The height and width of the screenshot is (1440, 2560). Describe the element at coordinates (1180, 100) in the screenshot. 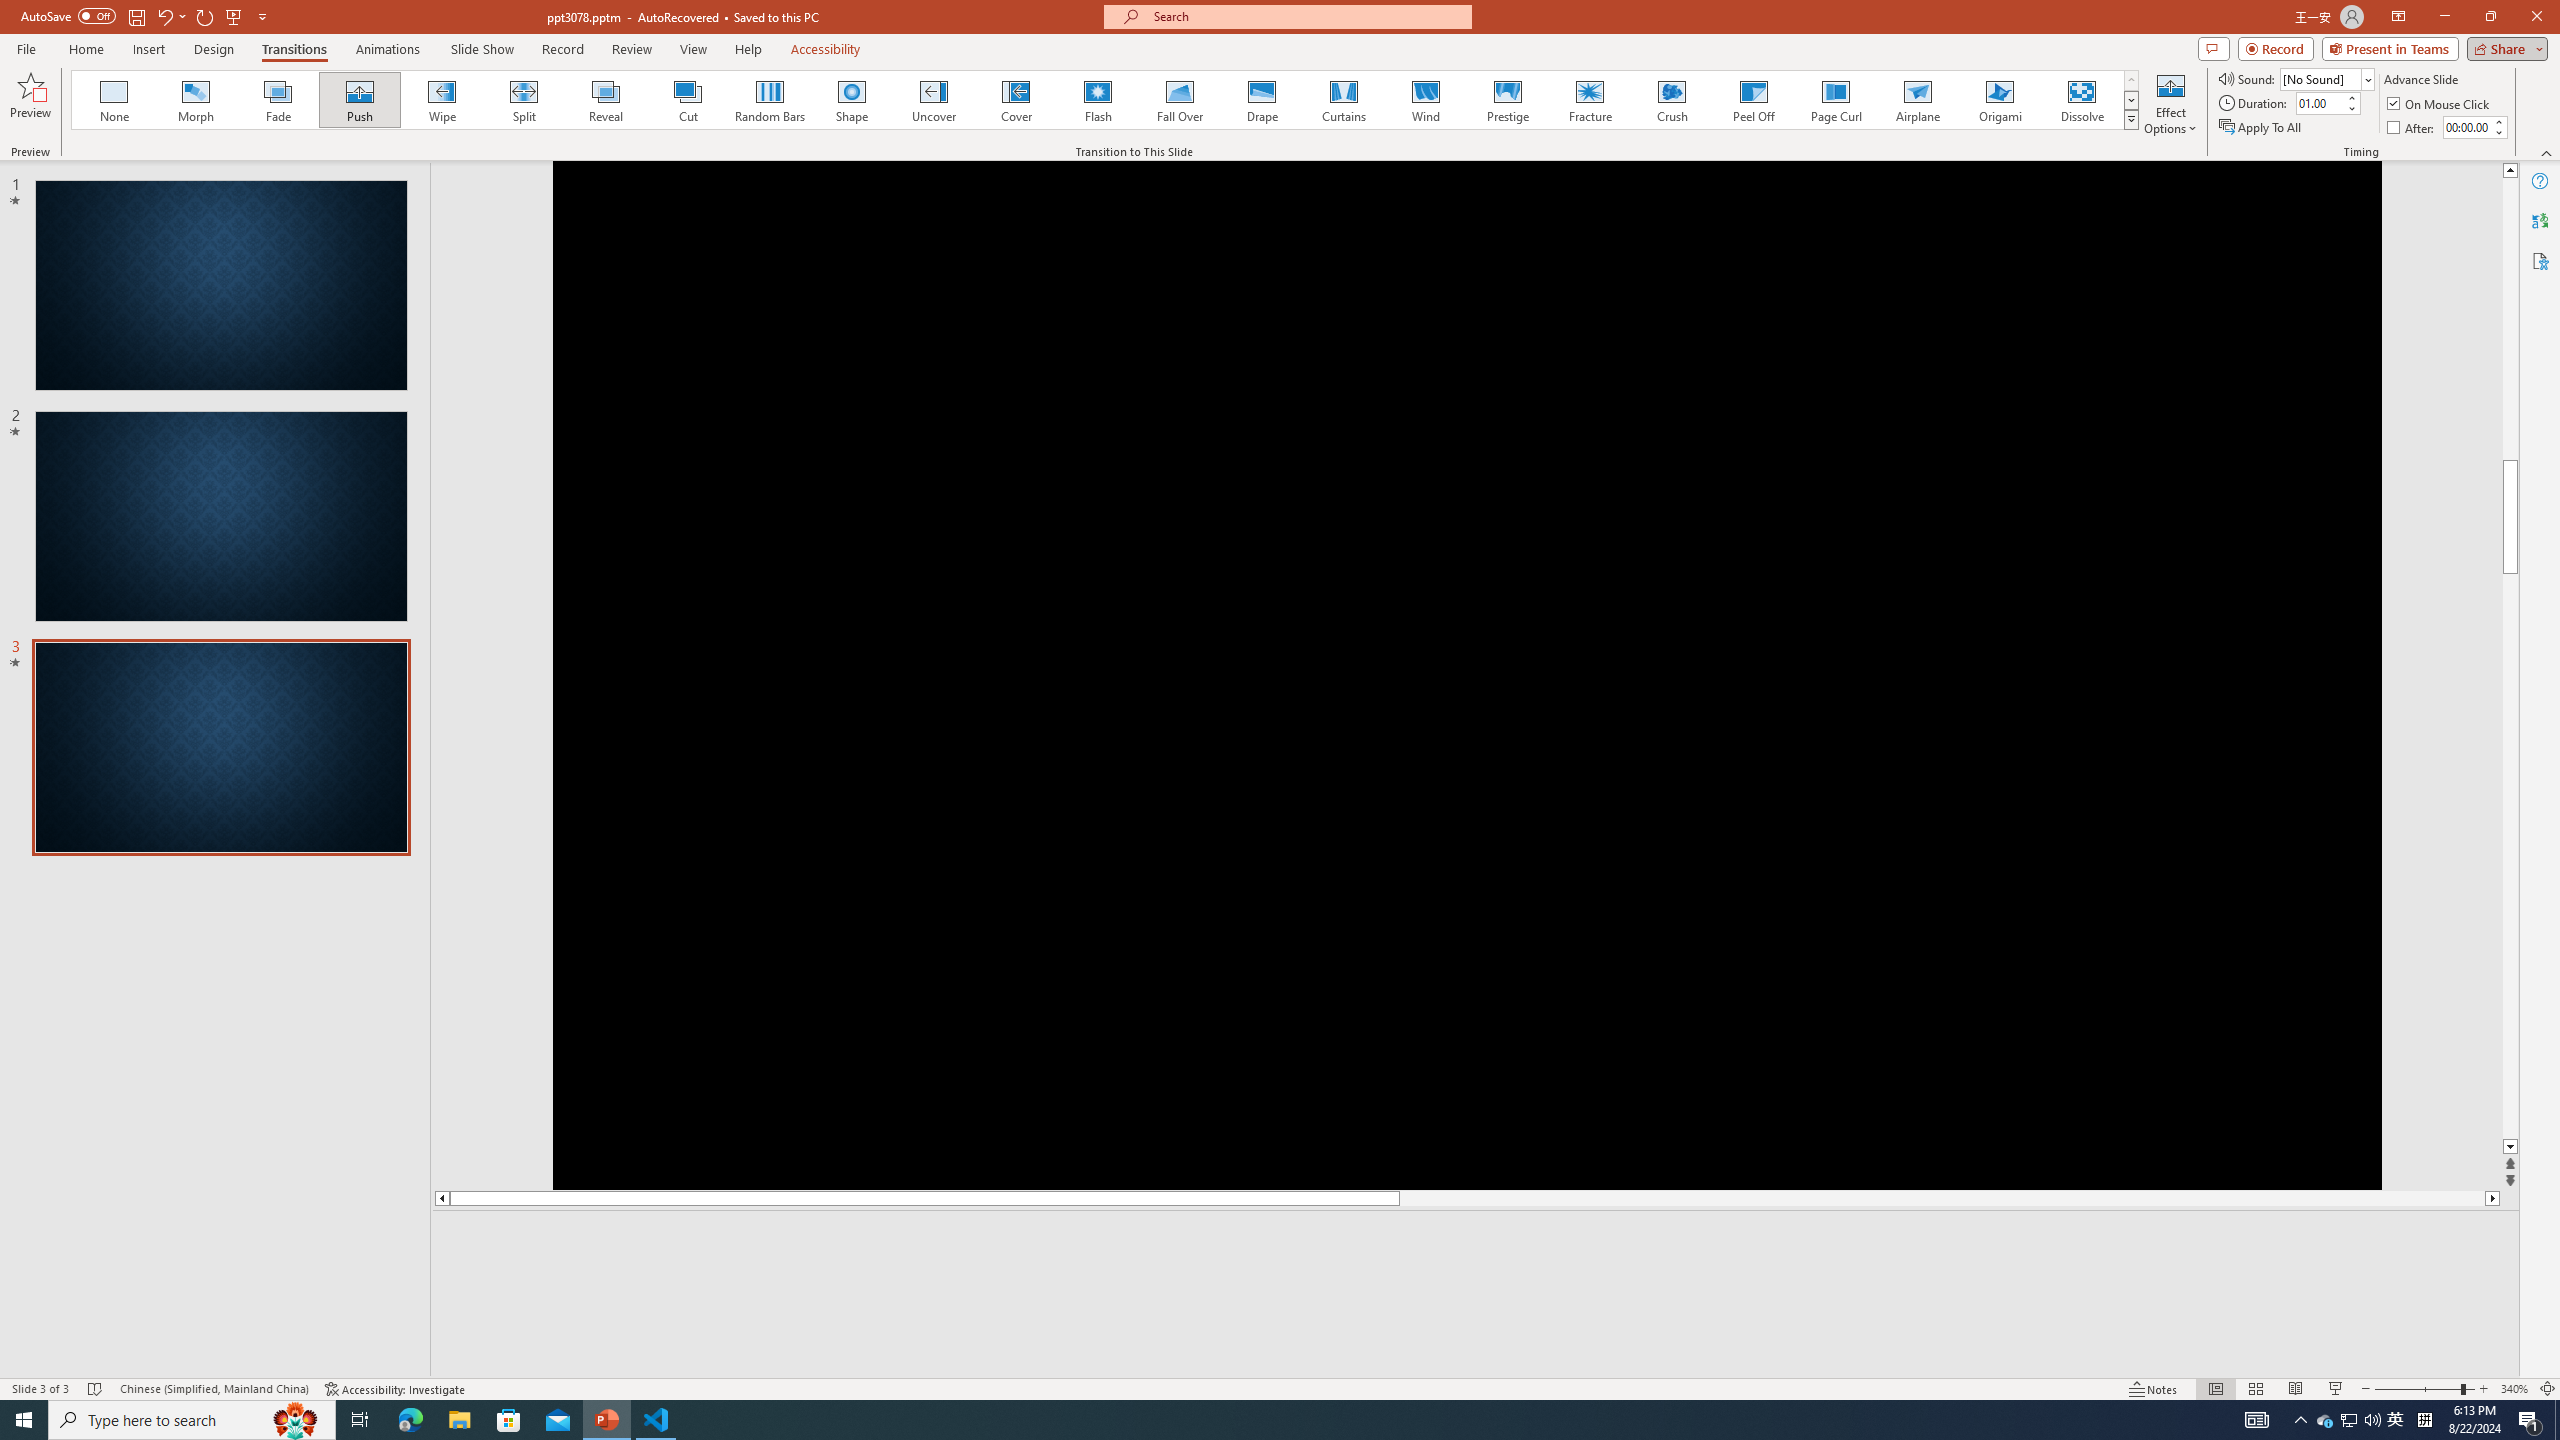

I see `Fall Over` at that location.